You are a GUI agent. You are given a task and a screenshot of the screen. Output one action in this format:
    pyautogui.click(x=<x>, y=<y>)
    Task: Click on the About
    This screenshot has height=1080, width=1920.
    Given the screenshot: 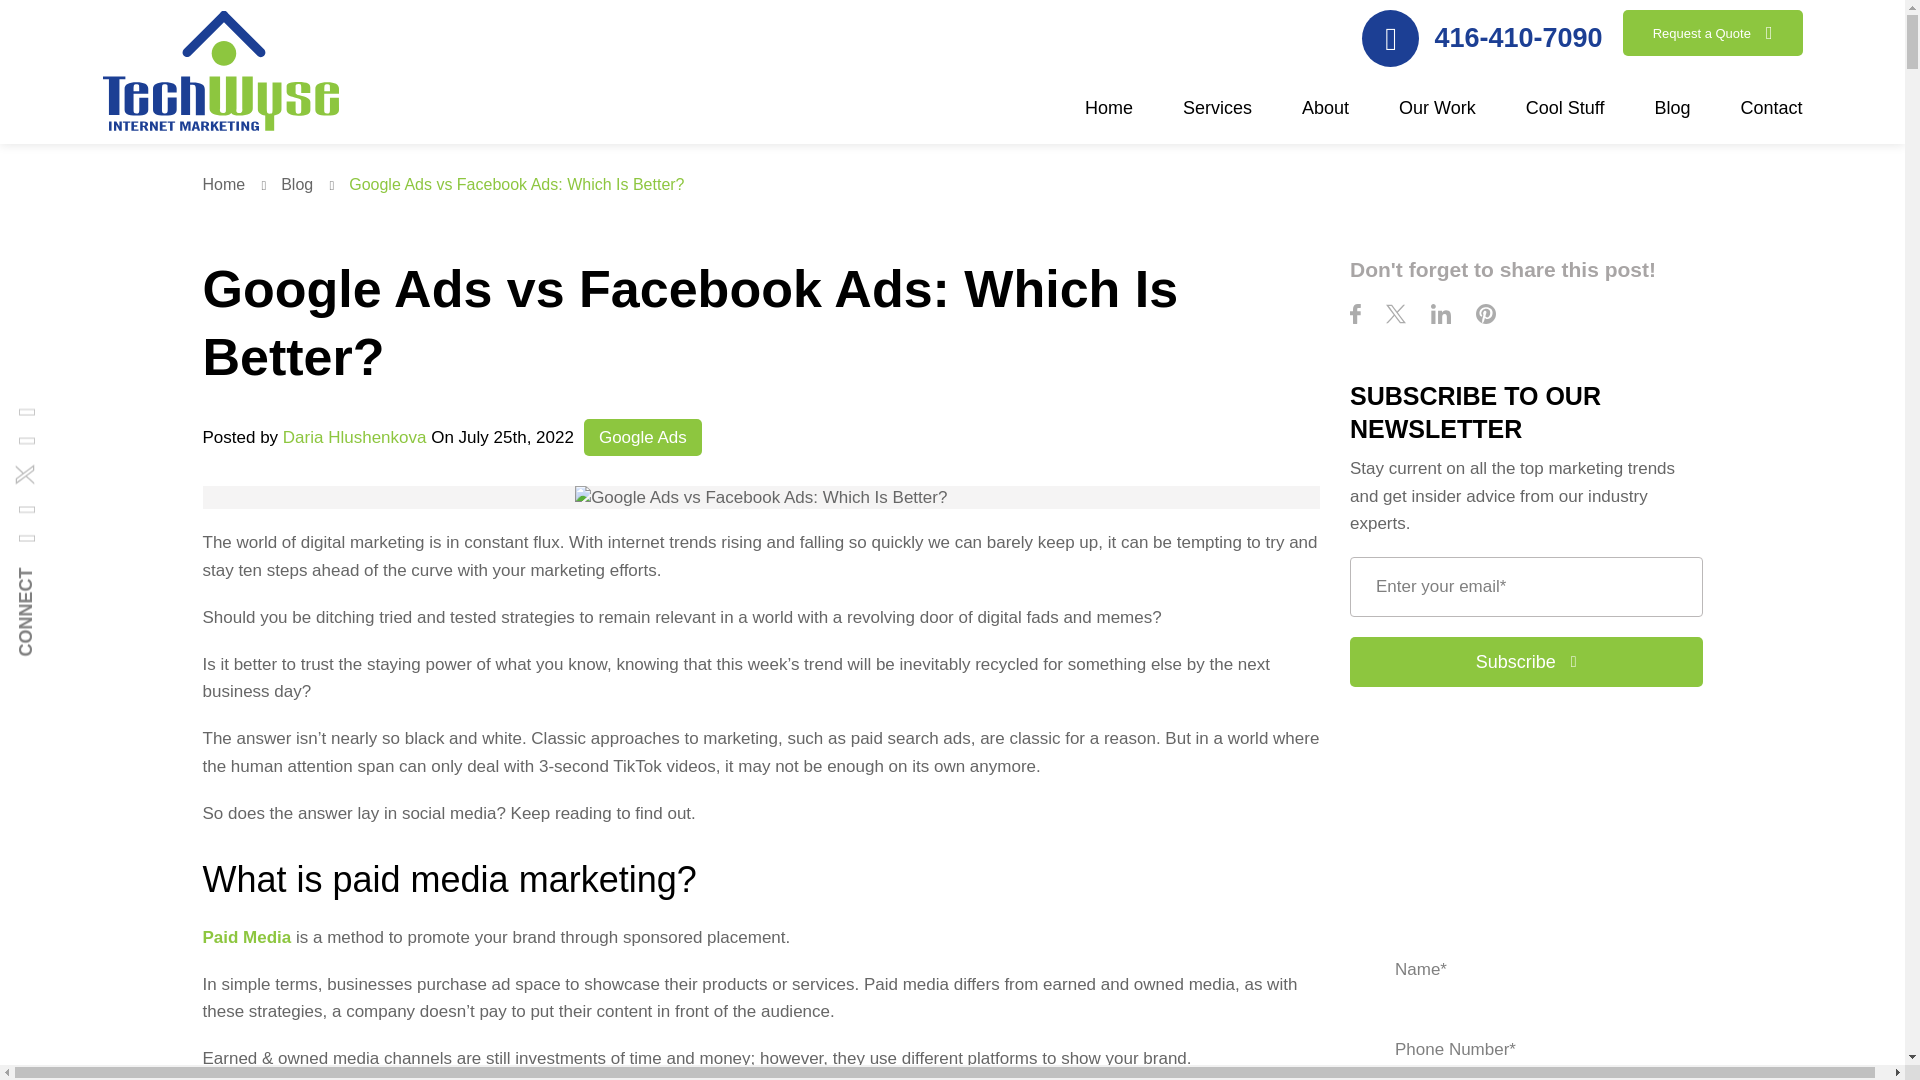 What is the action you would take?
    pyautogui.click(x=1325, y=119)
    